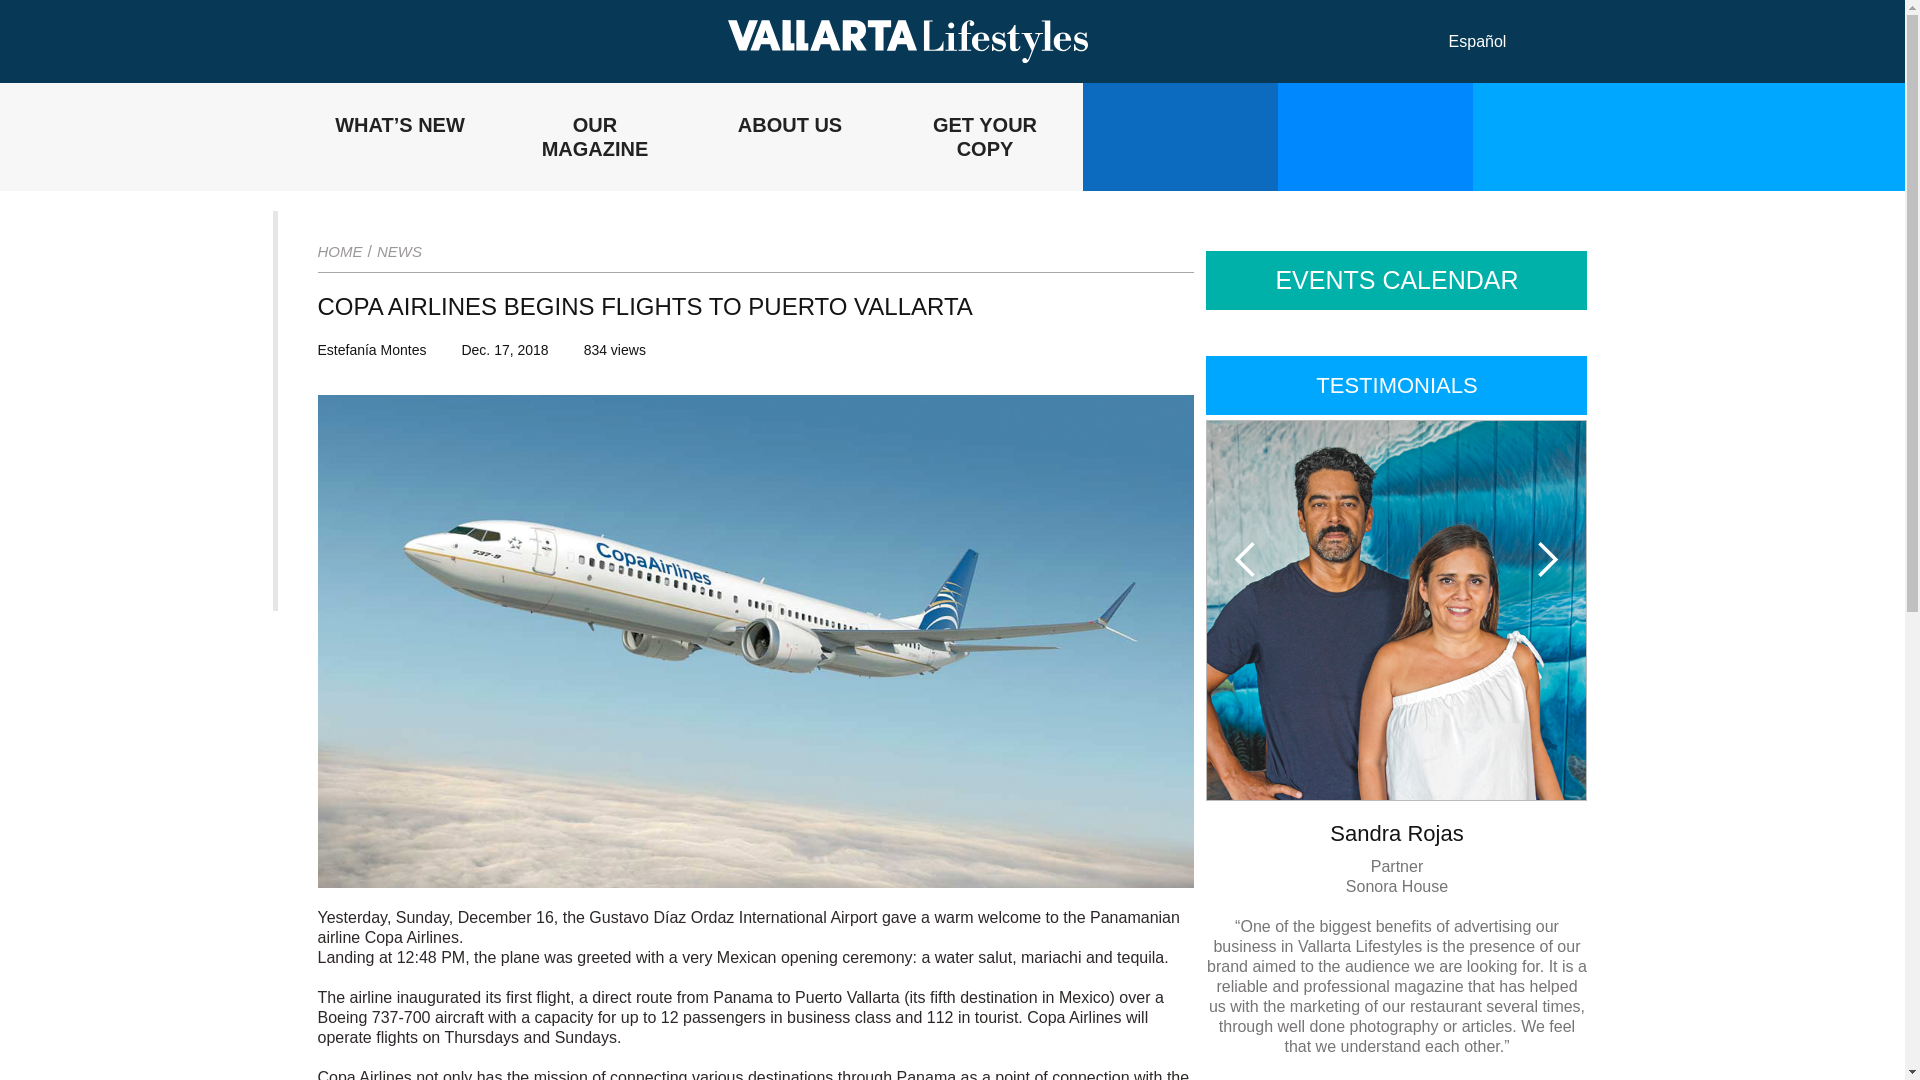 The image size is (1920, 1080). What do you see at coordinates (1396, 280) in the screenshot?
I see `EVENTS CALENDAR` at bounding box center [1396, 280].